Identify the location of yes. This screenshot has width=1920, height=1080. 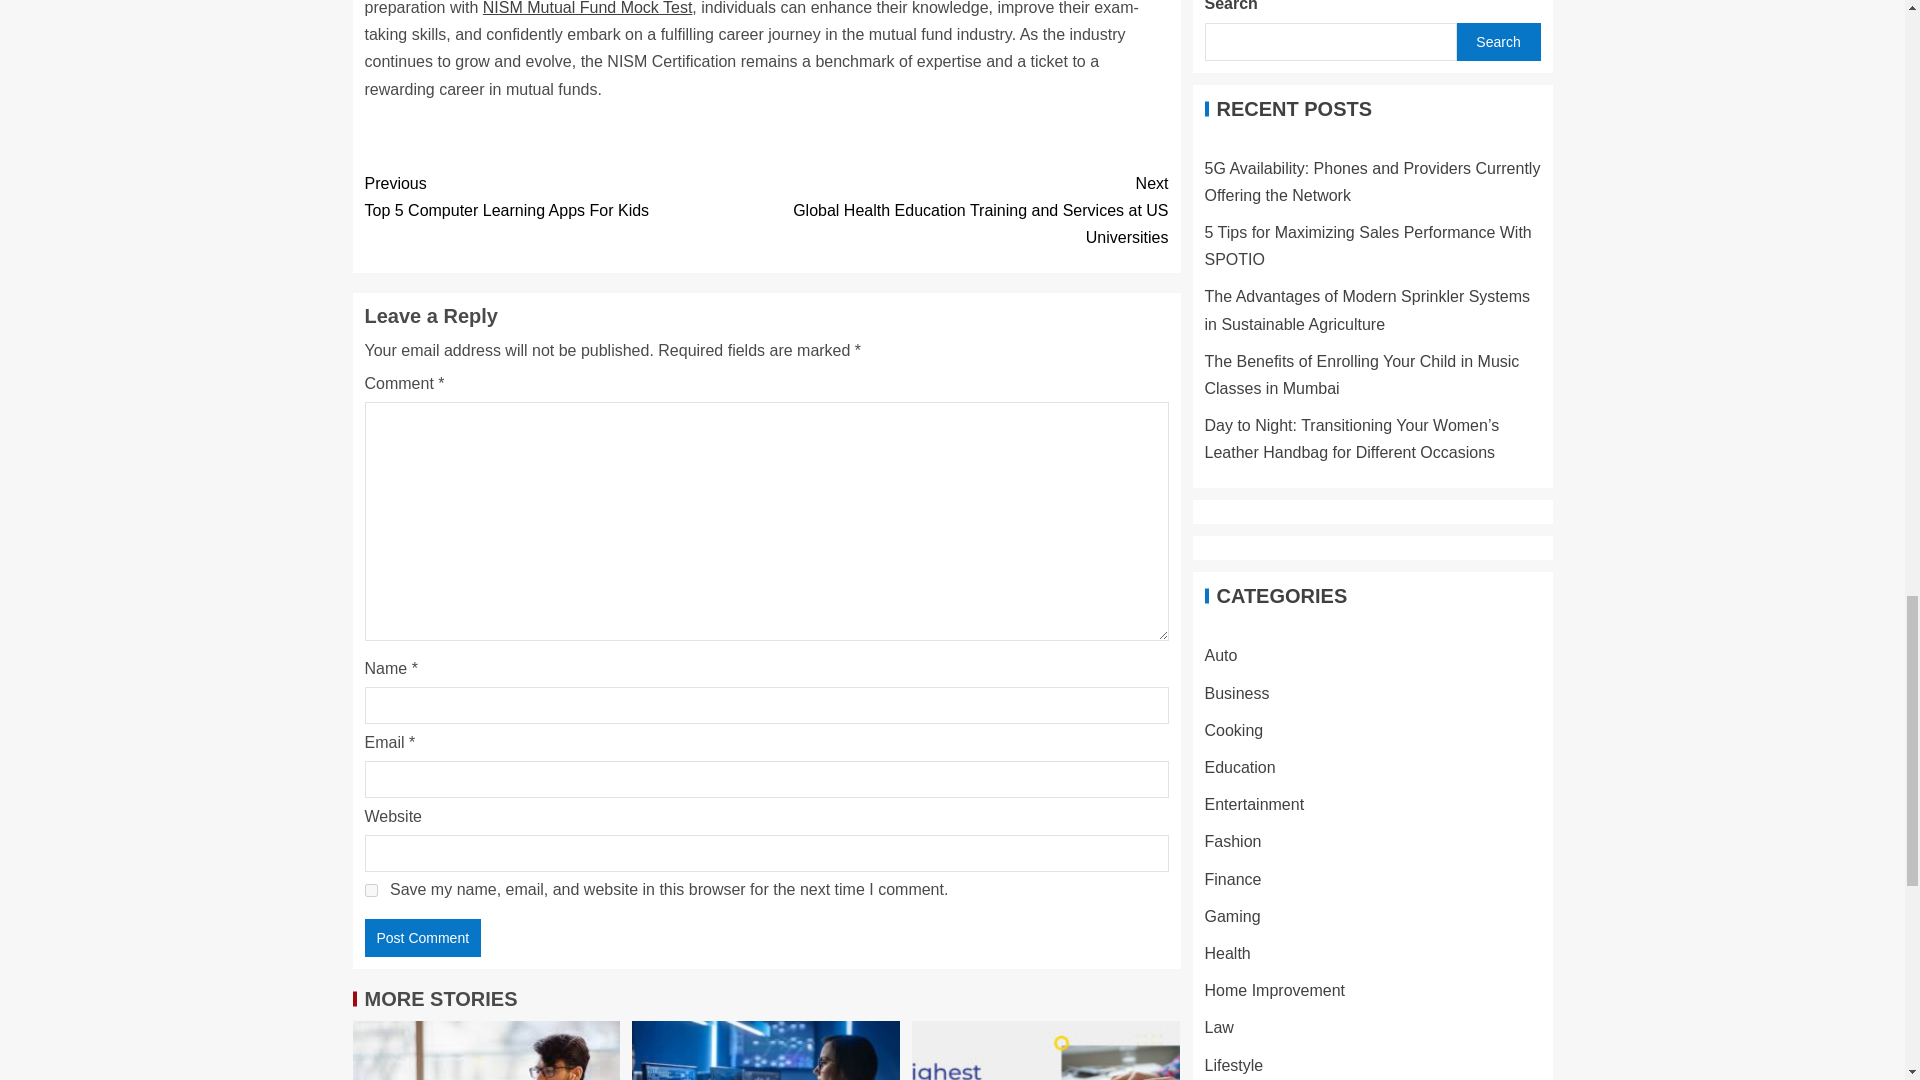
(565, 196).